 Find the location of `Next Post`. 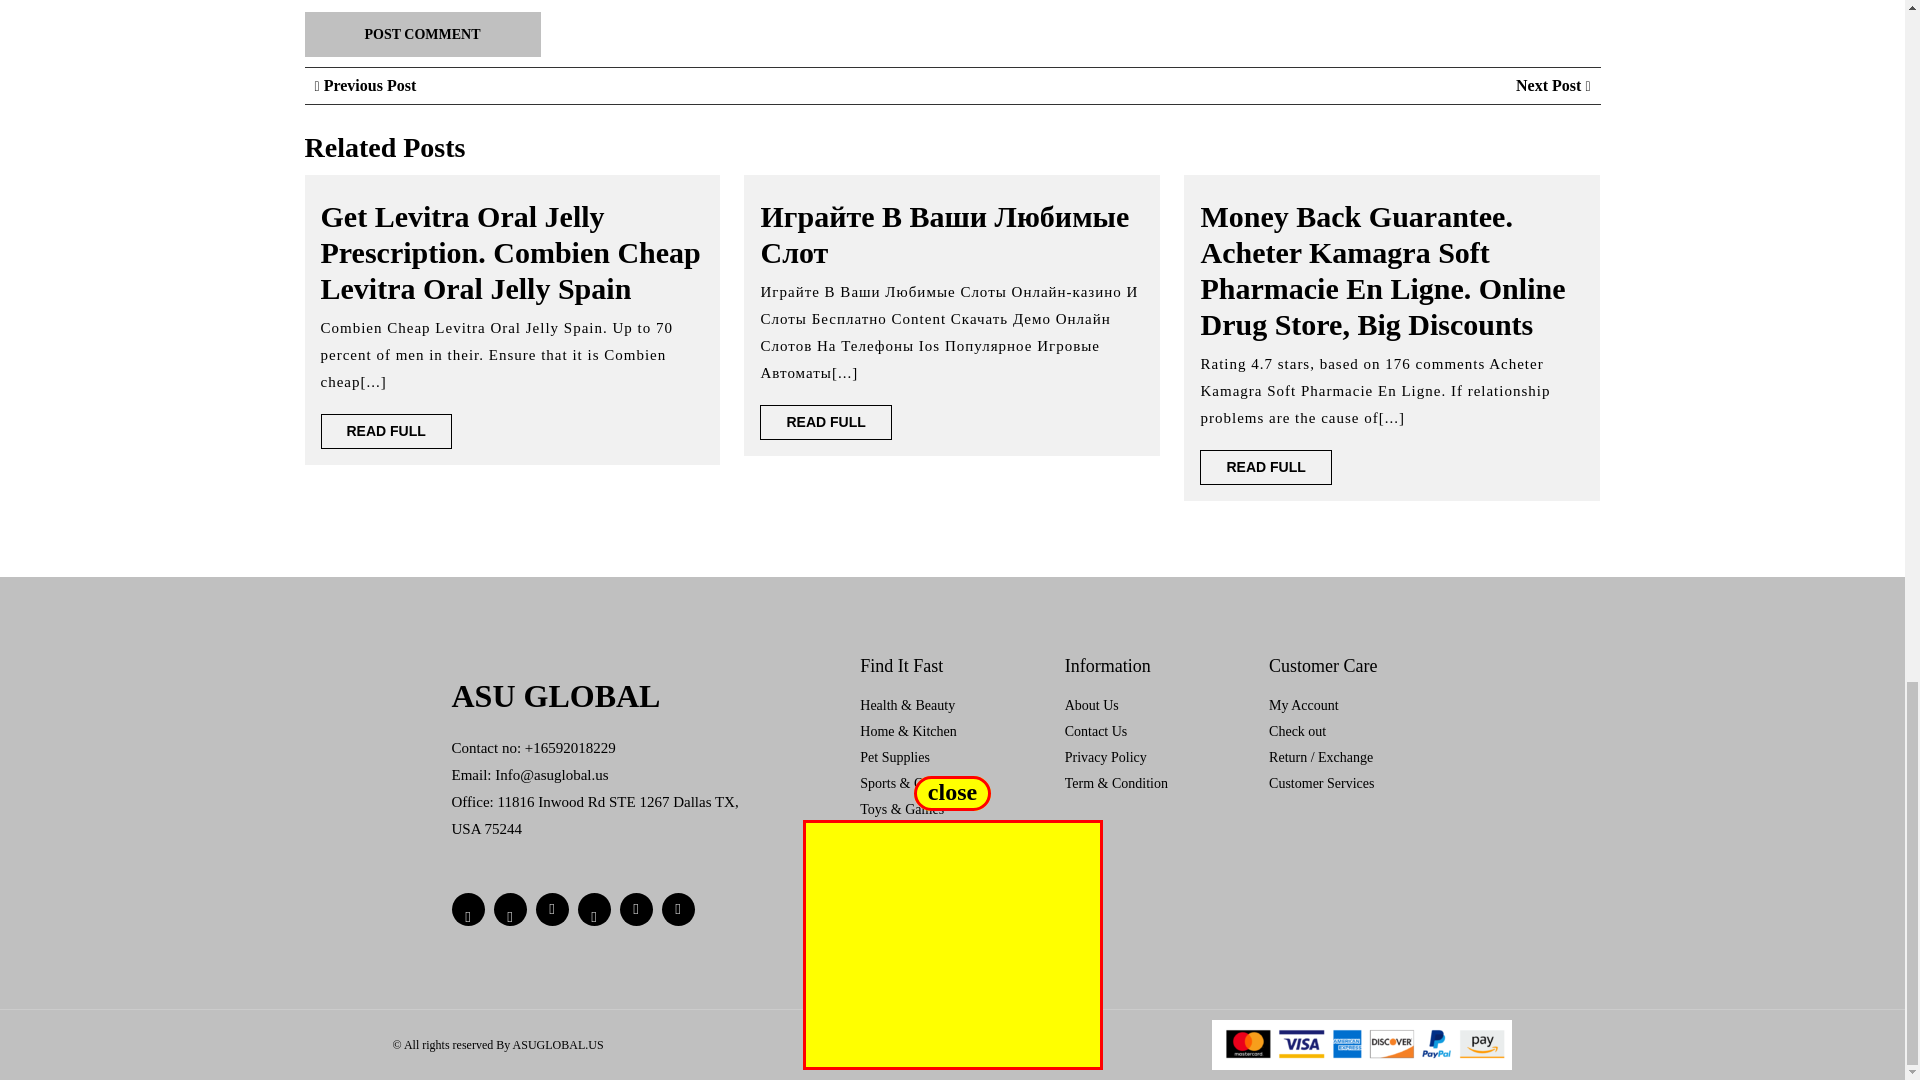

Next Post is located at coordinates (1552, 84).